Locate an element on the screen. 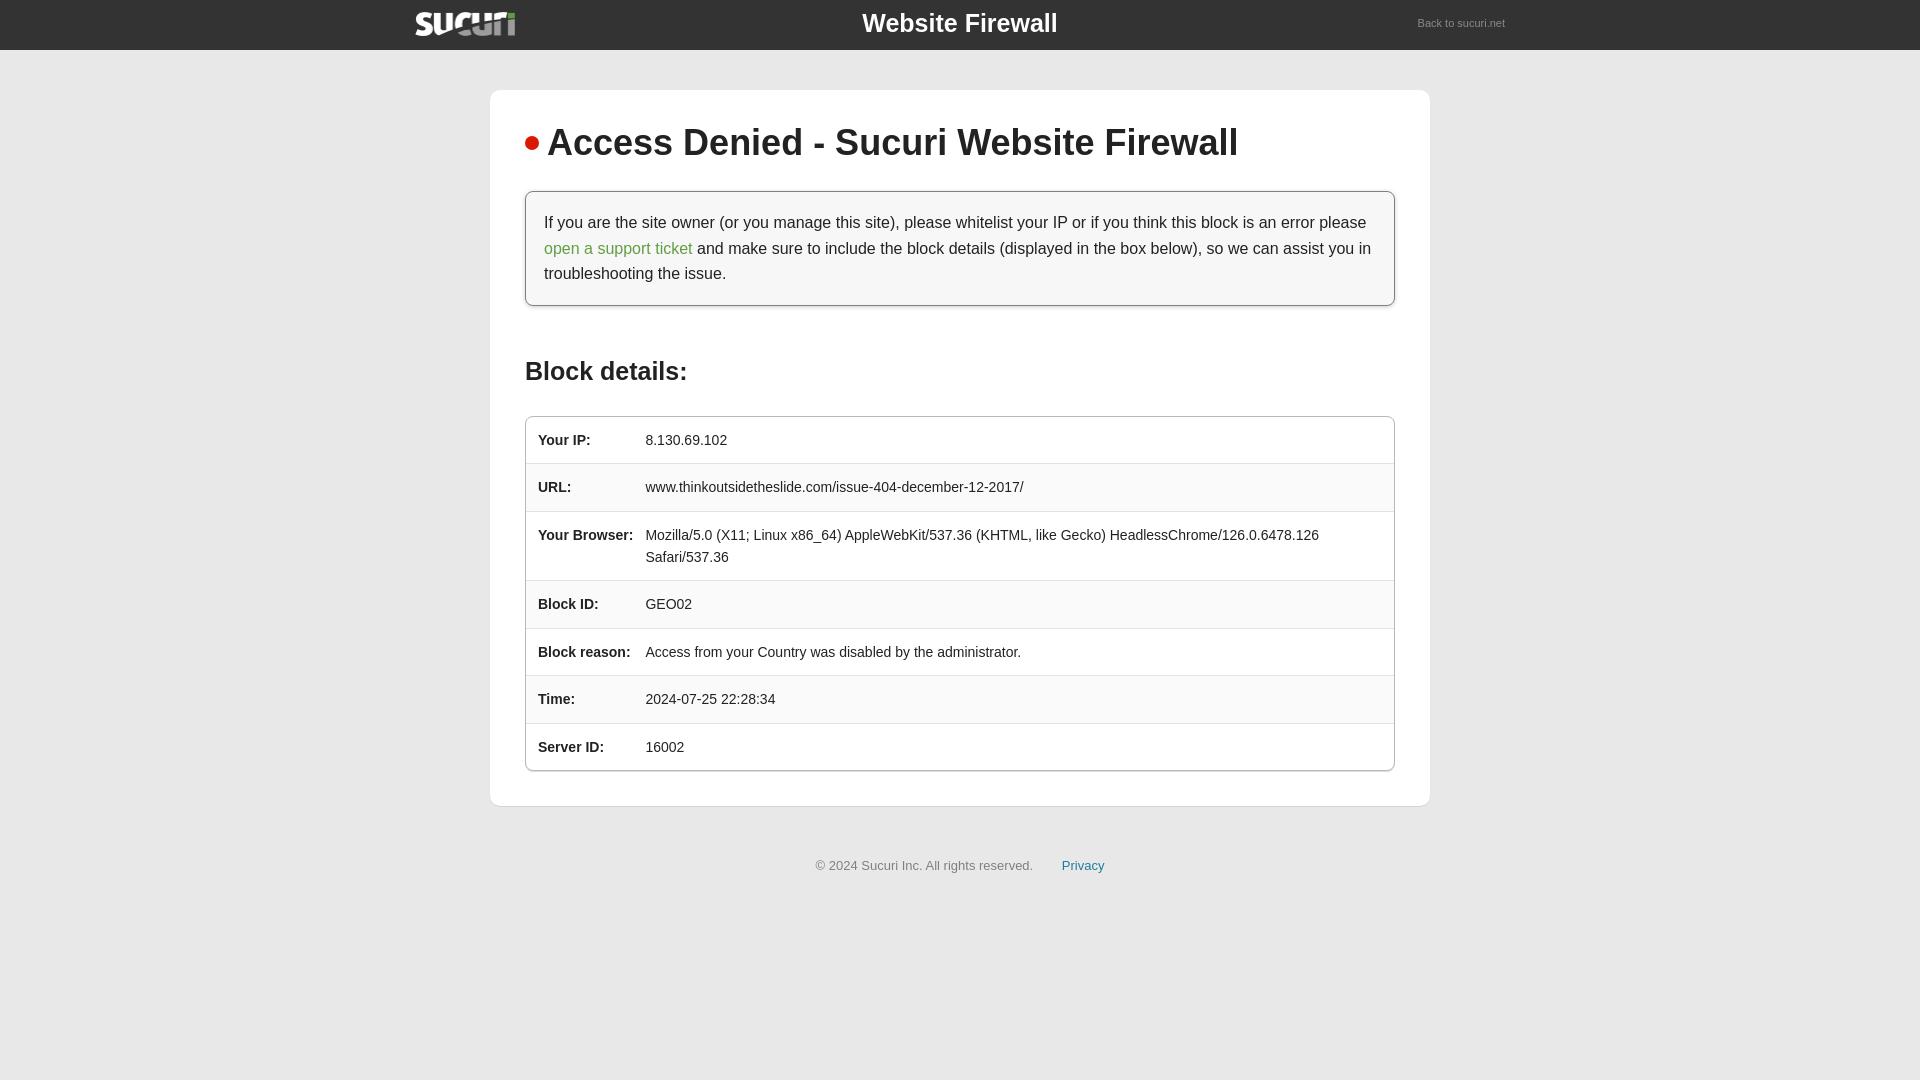 Image resolution: width=1920 pixels, height=1080 pixels. Back to sucuri.net is located at coordinates (1462, 24).